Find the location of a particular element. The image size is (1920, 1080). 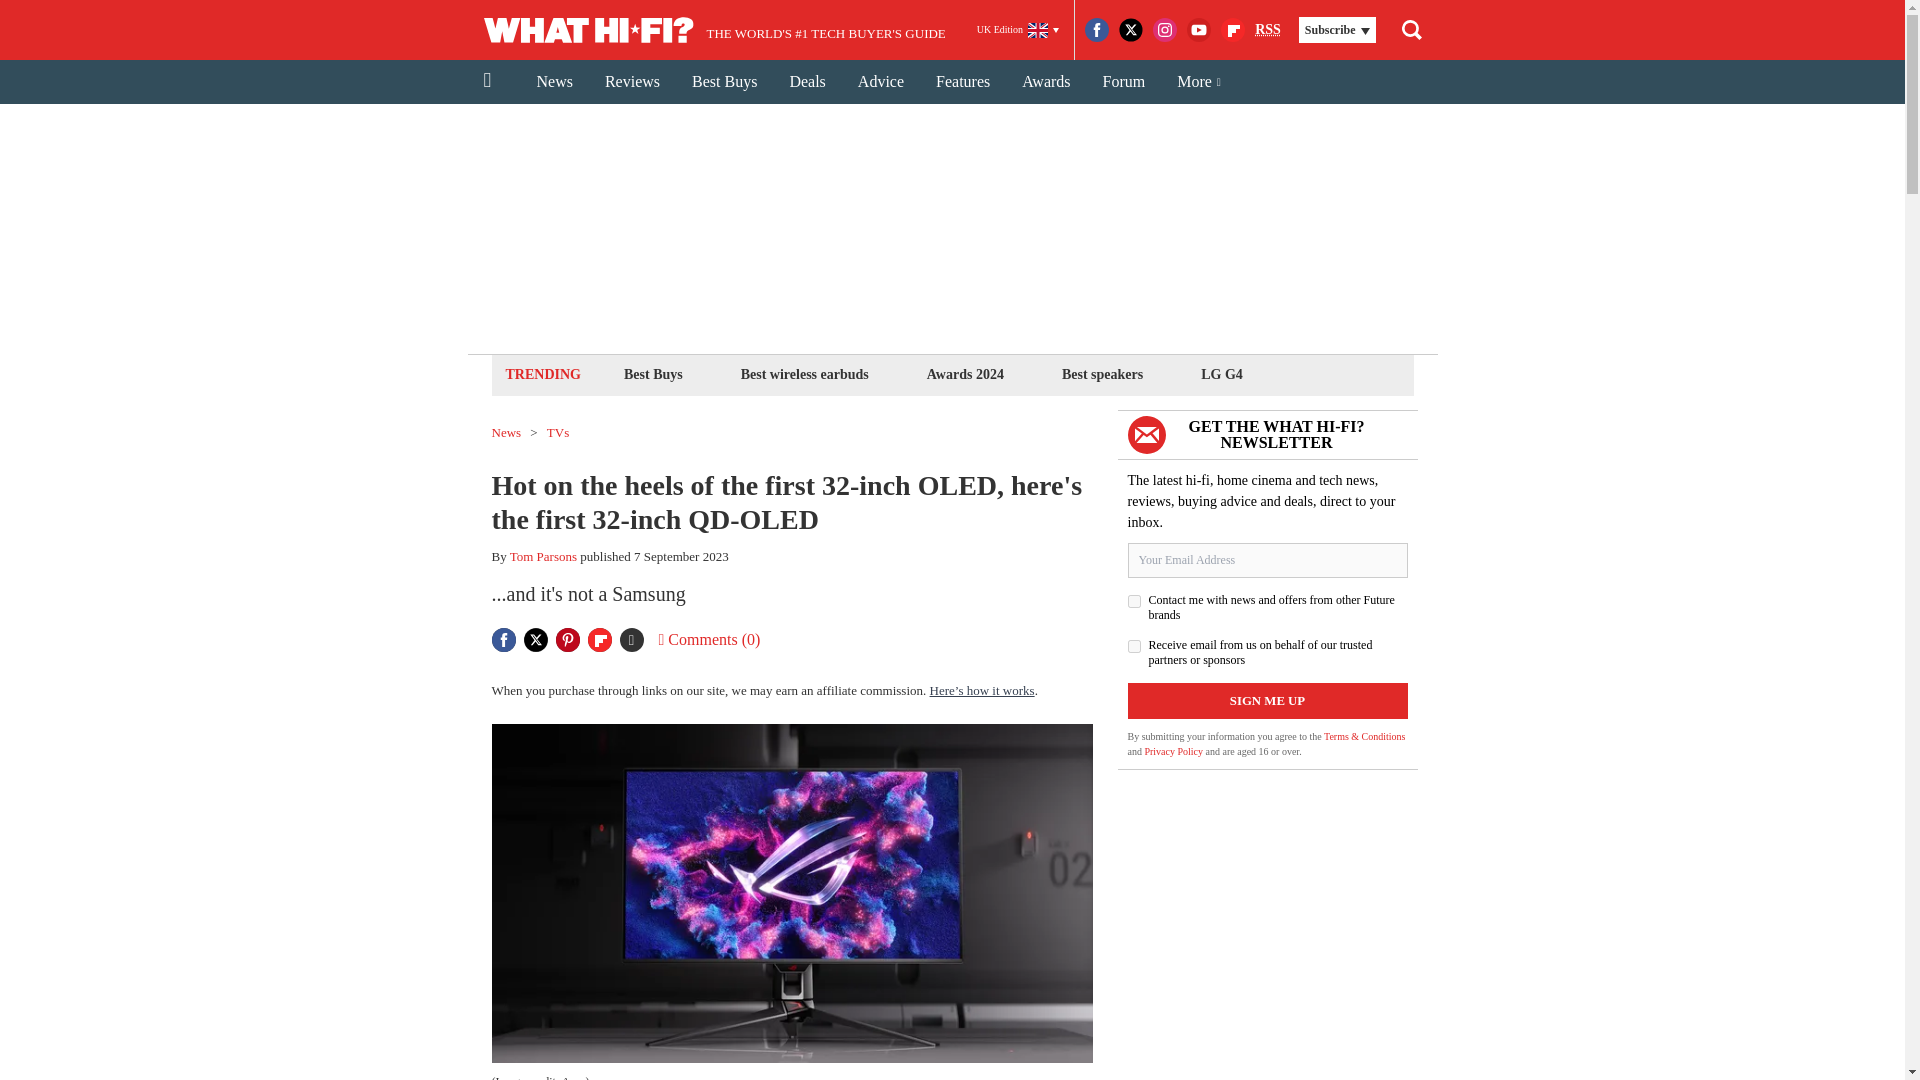

on is located at coordinates (1134, 602).